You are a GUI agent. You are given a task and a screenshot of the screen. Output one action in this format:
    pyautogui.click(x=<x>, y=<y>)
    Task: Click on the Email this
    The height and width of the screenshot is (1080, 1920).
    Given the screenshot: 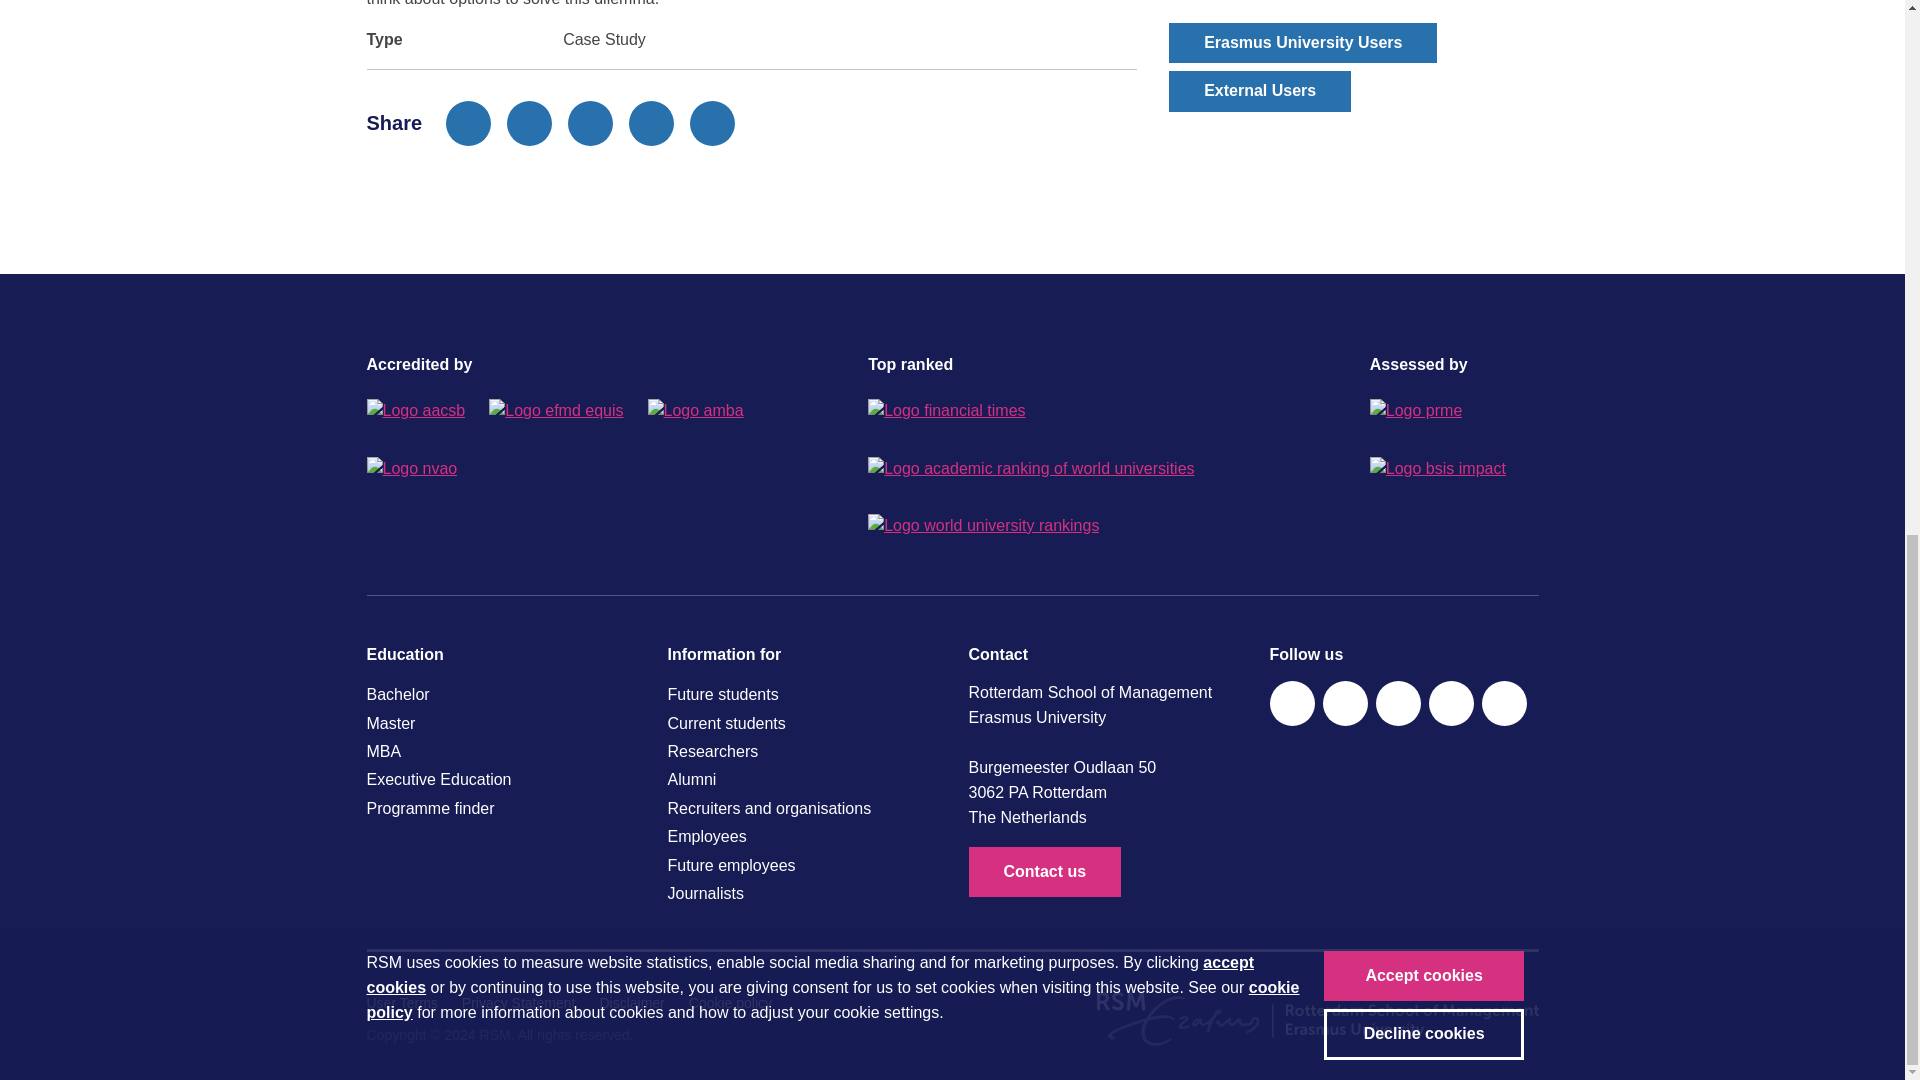 What is the action you would take?
    pyautogui.click(x=651, y=123)
    